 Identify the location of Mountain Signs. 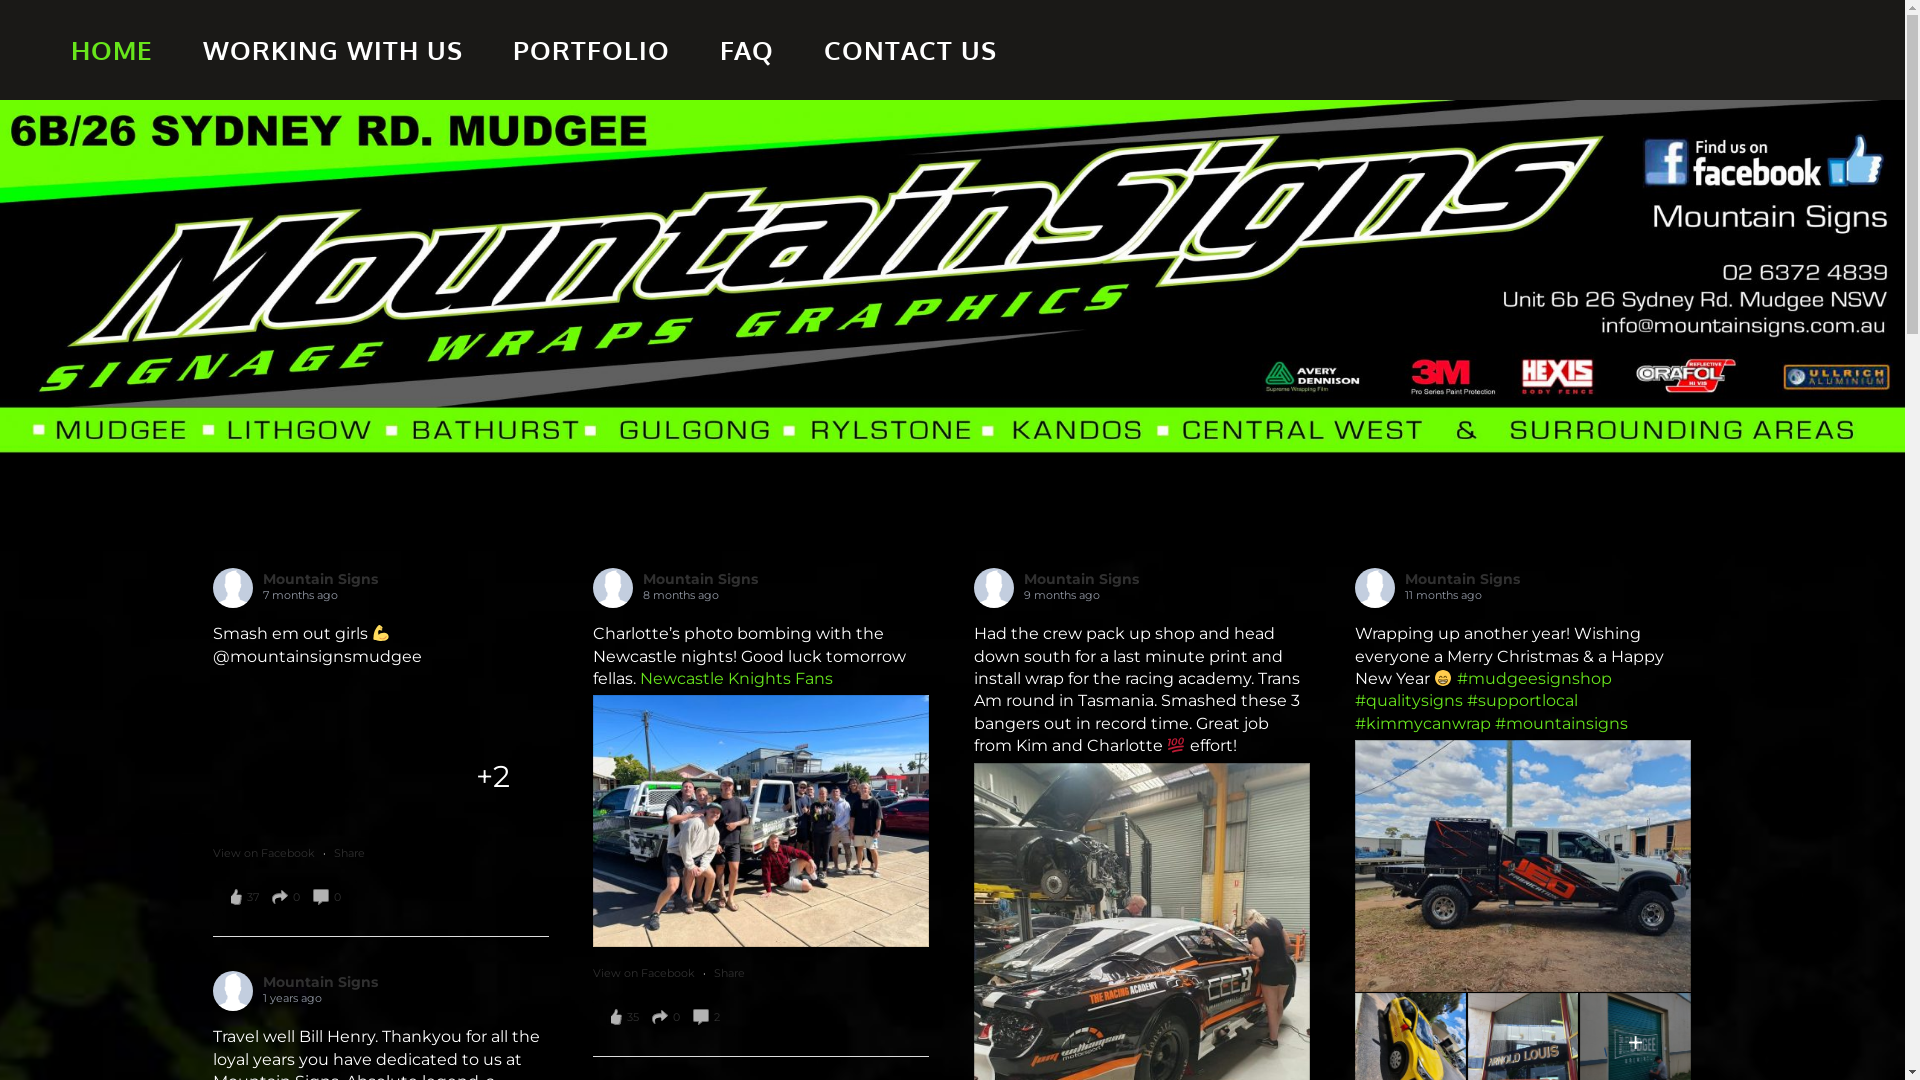
(1462, 579).